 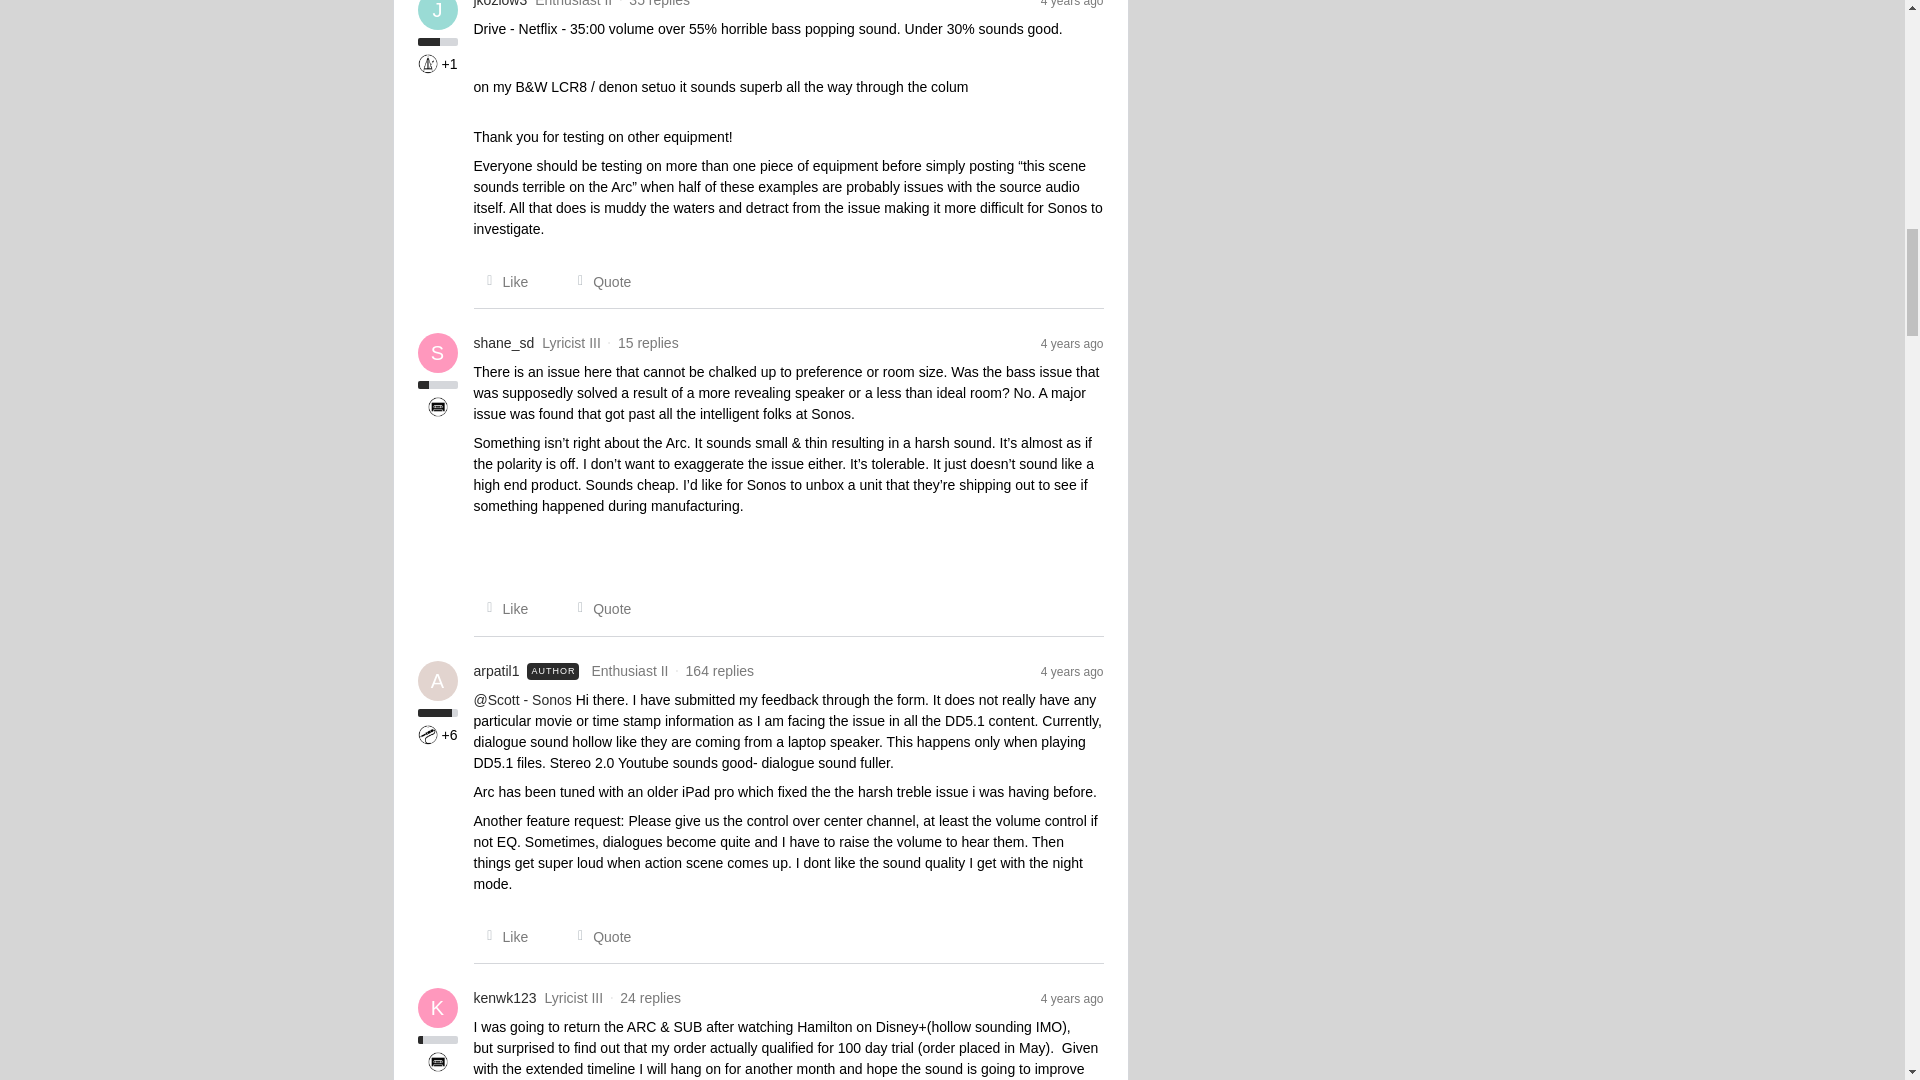 What do you see at coordinates (428, 734) in the screenshot?
I see `Amping it up I` at bounding box center [428, 734].